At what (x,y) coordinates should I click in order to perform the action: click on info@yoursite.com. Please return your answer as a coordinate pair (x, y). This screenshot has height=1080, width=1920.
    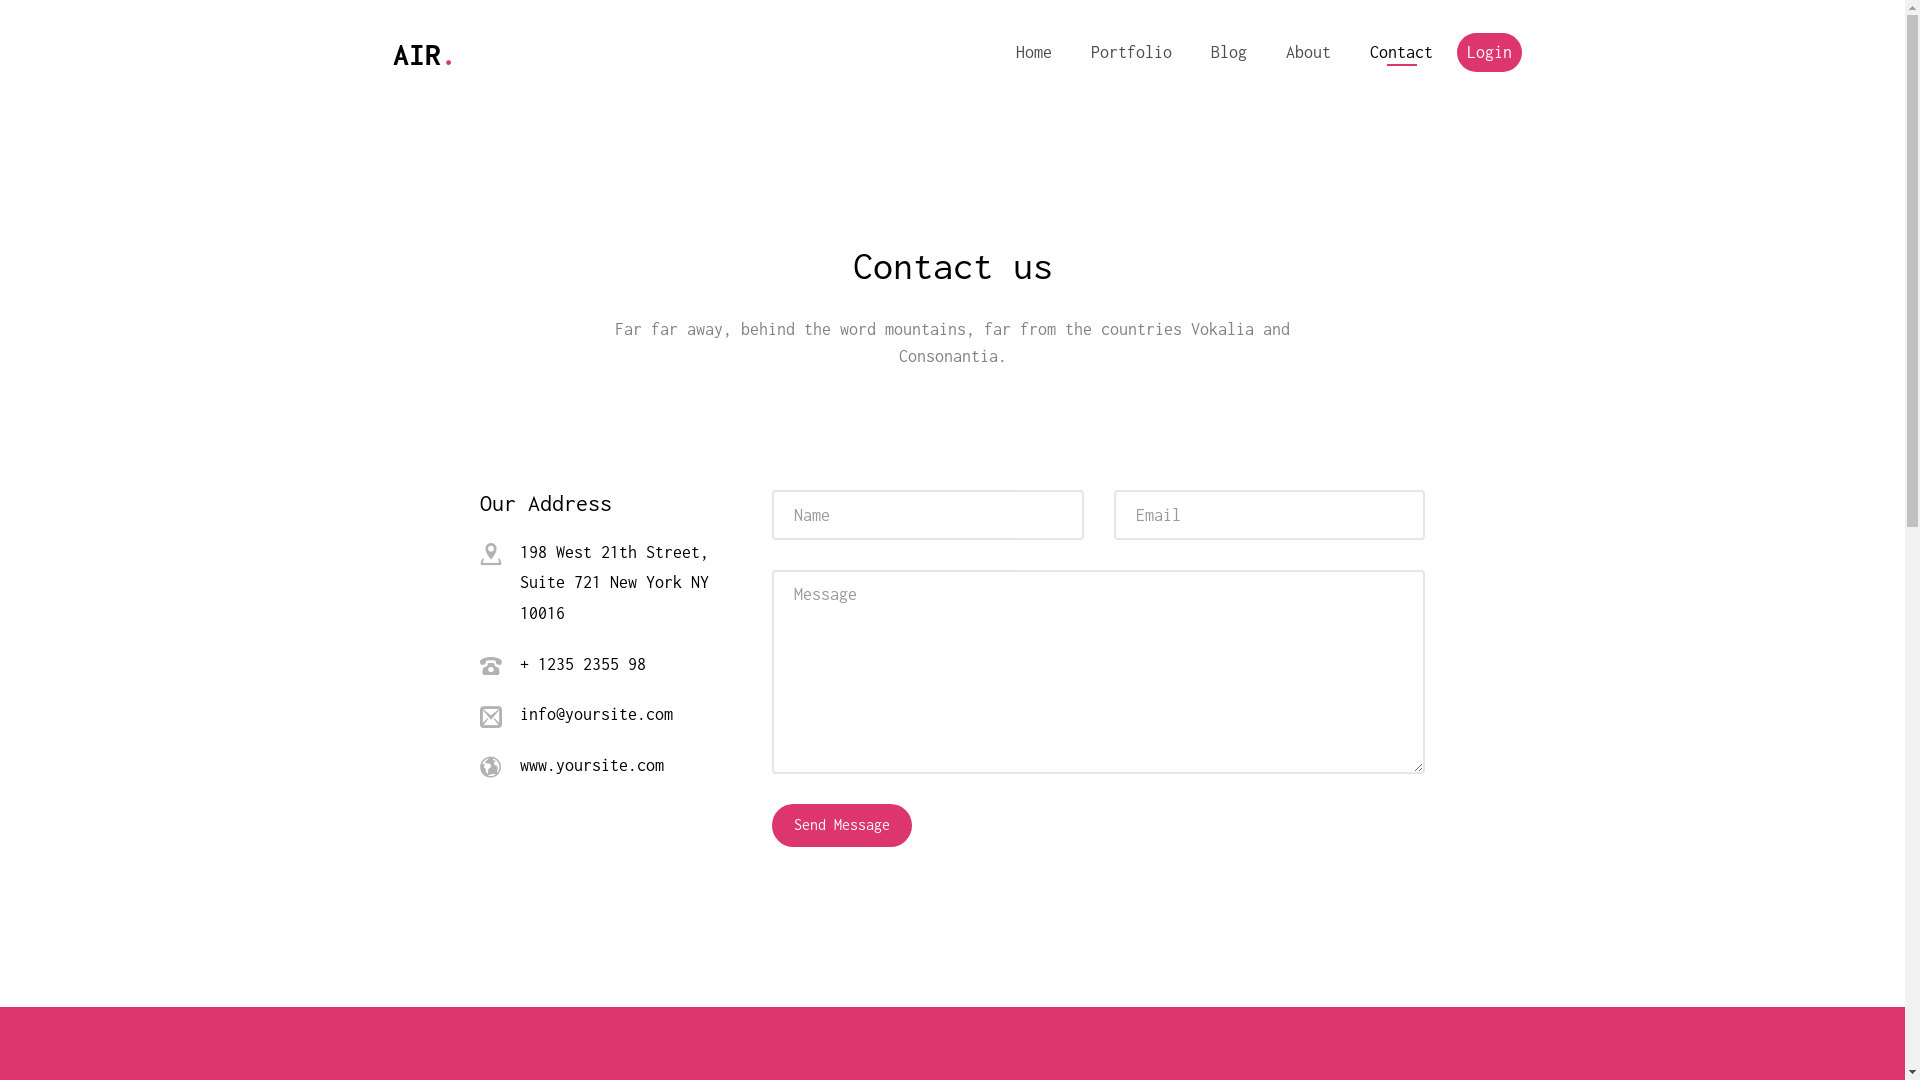
    Looking at the image, I should click on (596, 714).